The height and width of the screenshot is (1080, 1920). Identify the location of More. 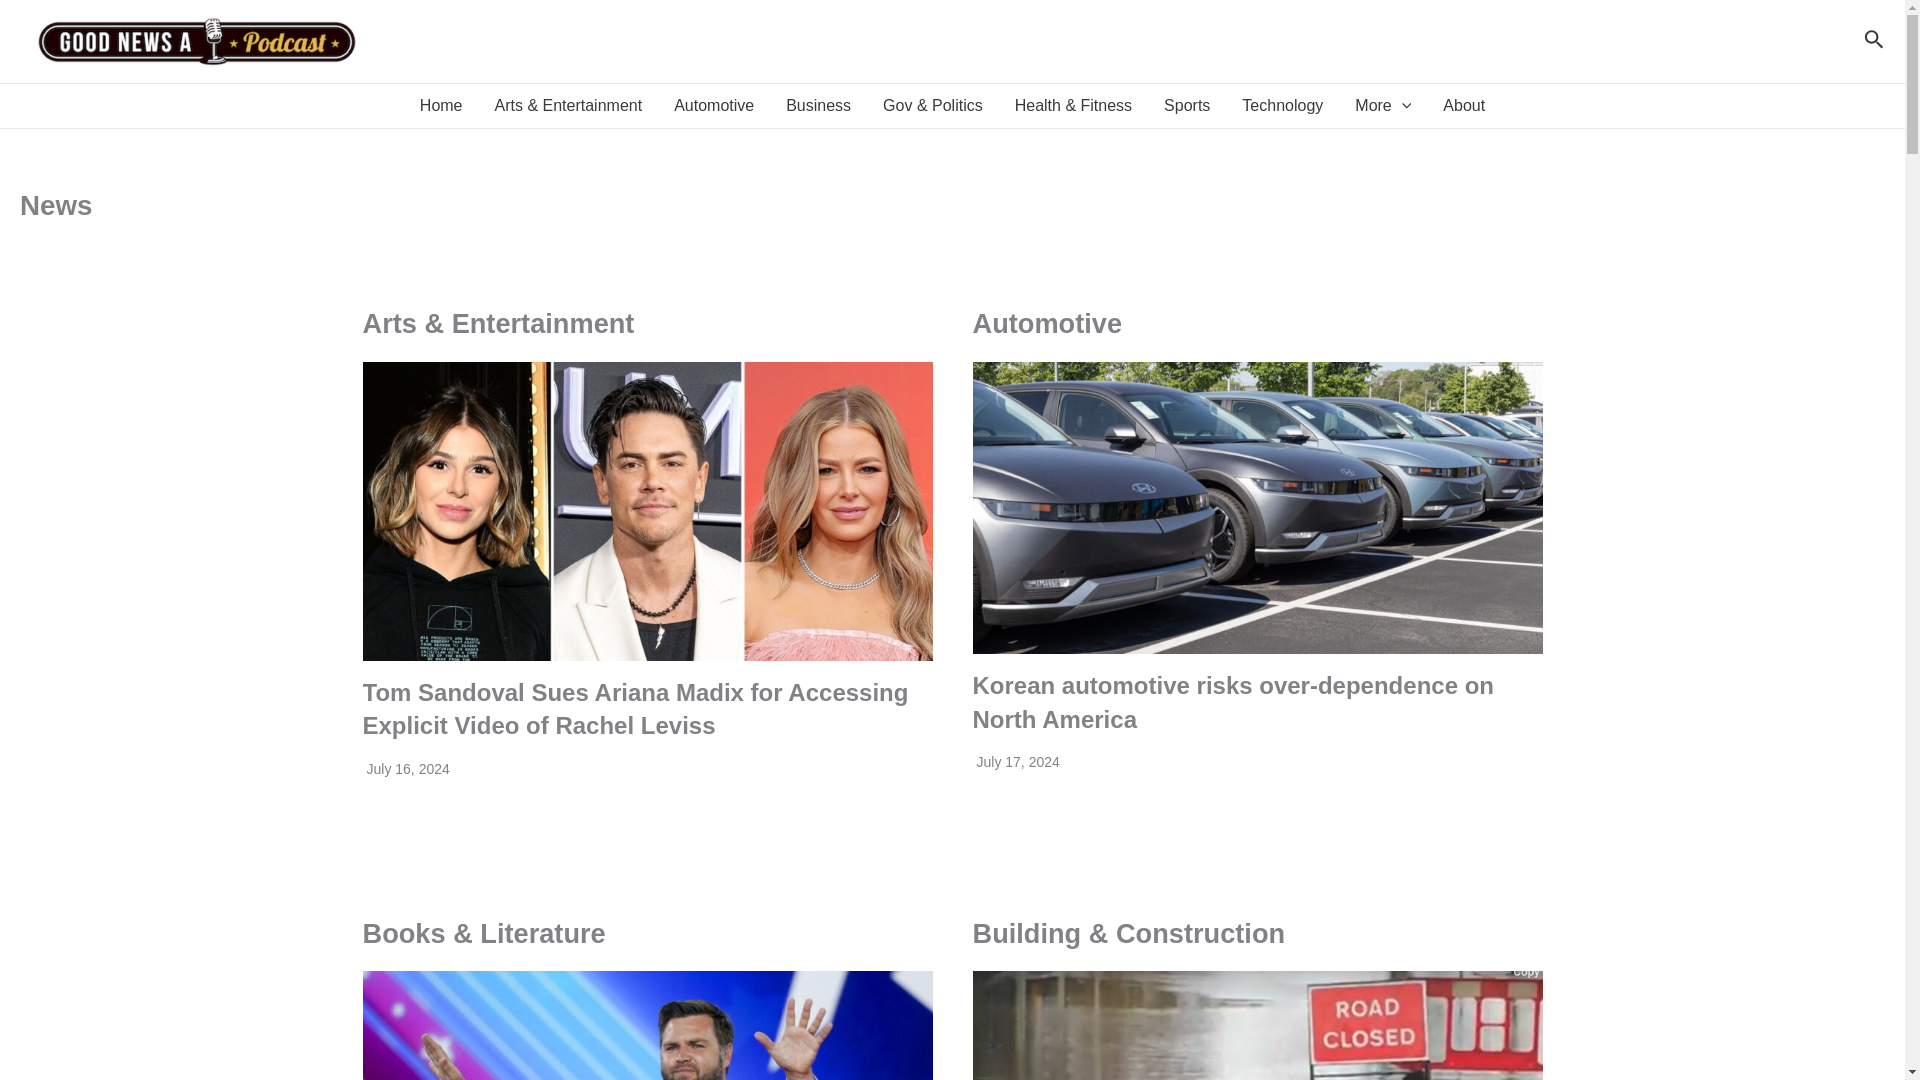
(1382, 106).